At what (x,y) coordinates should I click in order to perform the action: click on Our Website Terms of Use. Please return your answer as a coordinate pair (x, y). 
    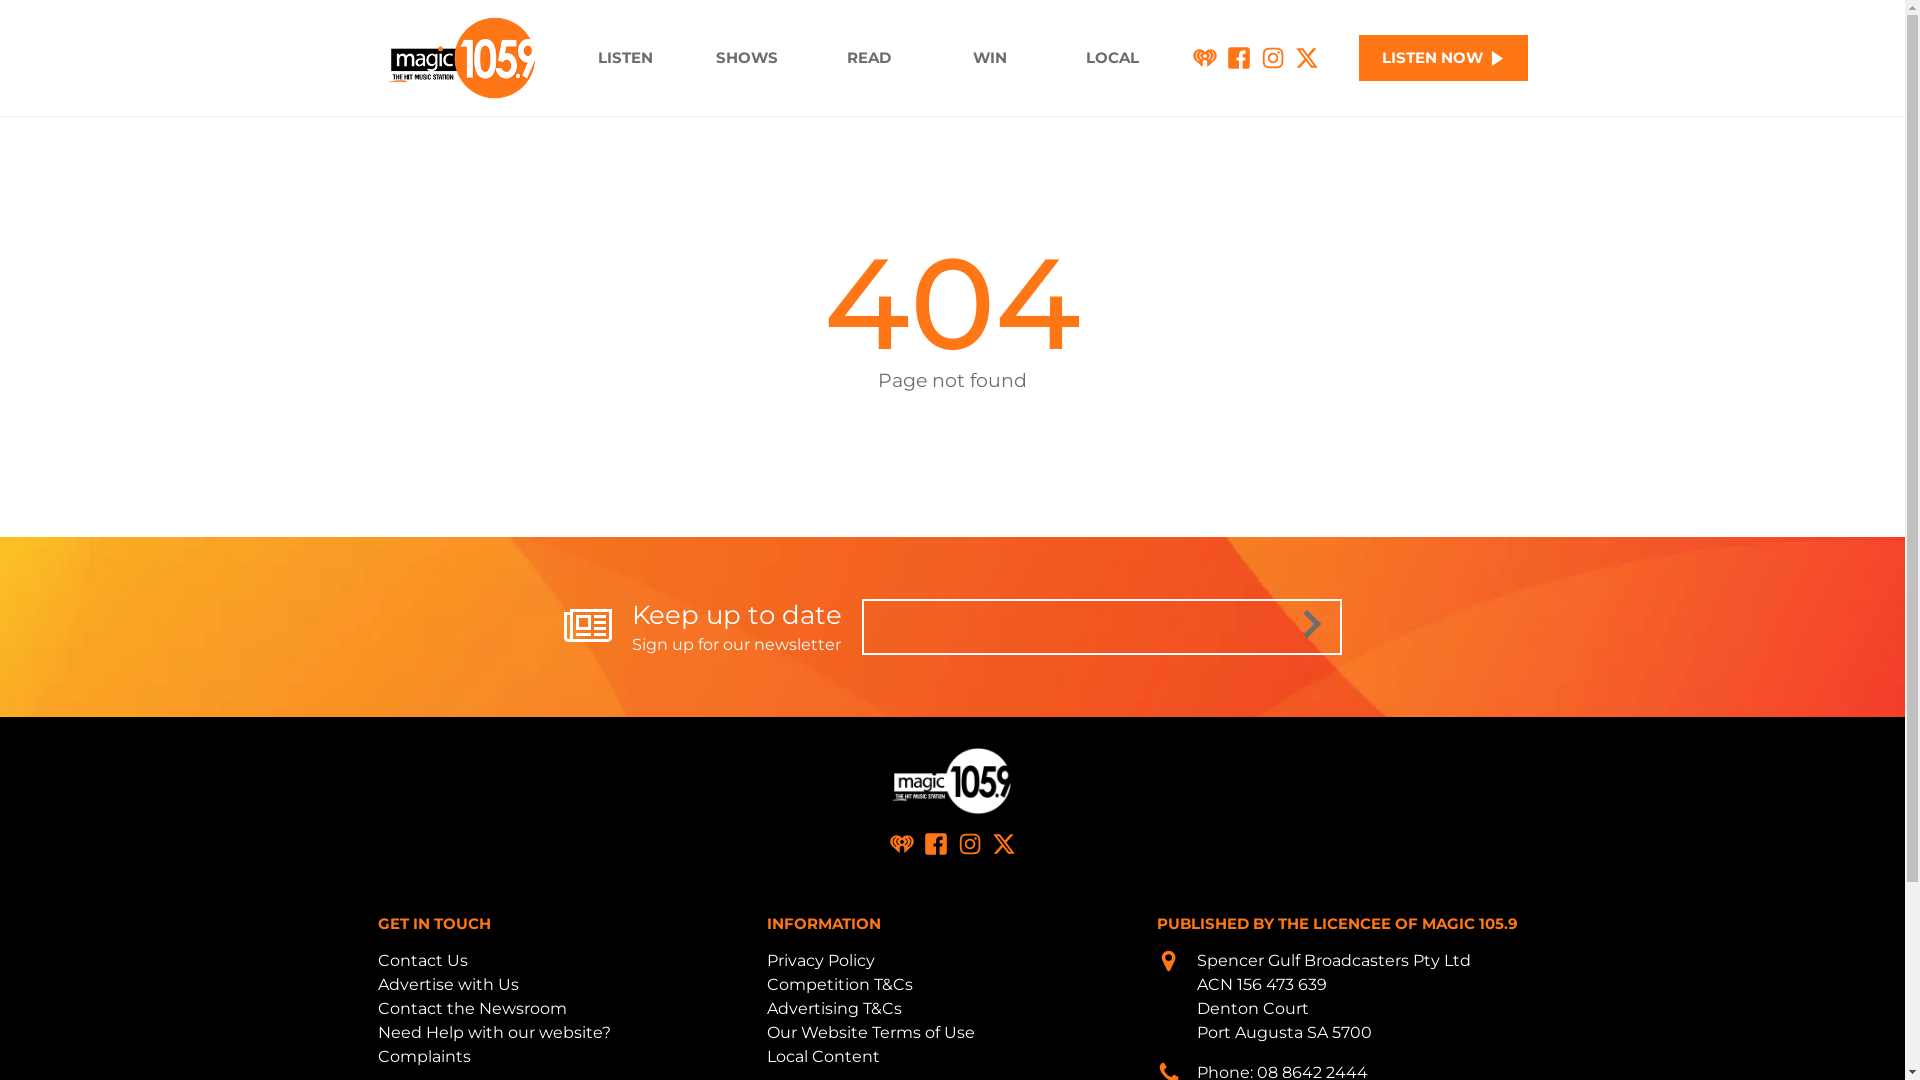
    Looking at the image, I should click on (871, 1032).